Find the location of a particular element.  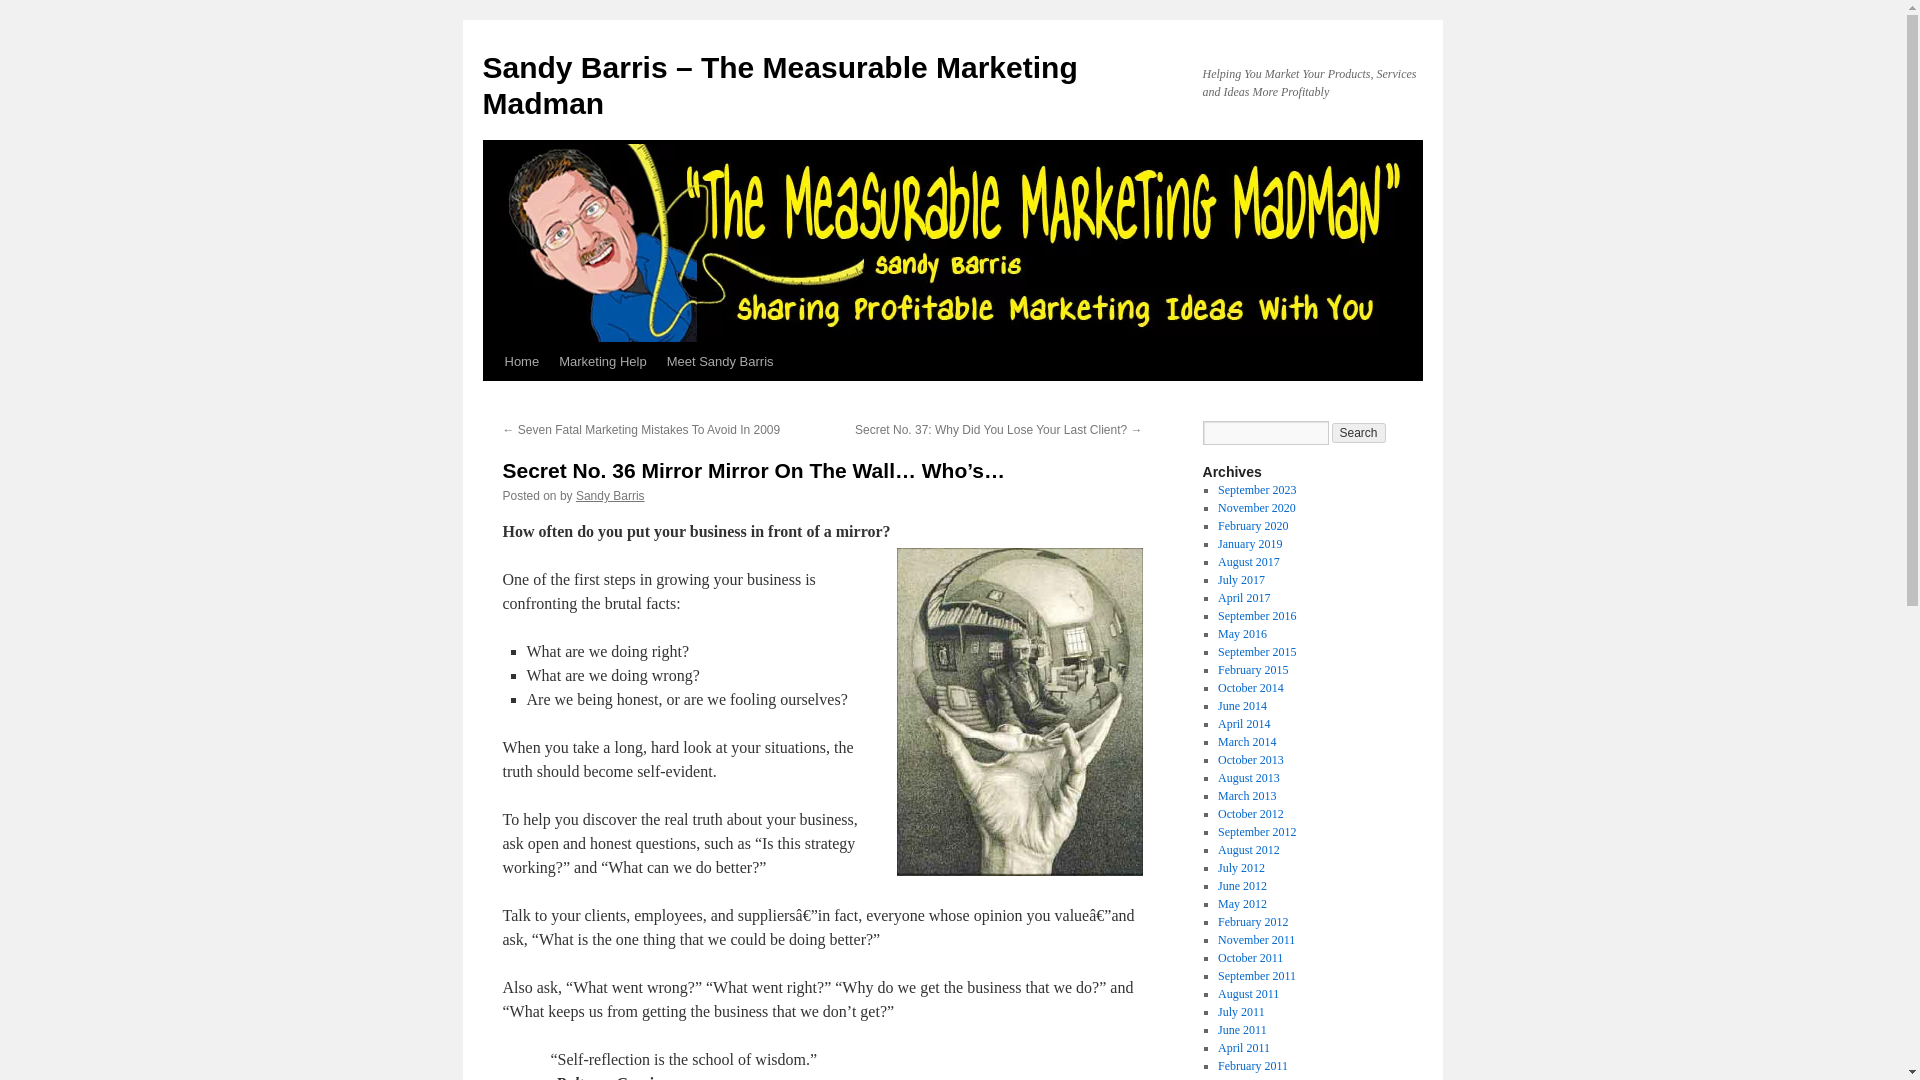

January 2019 is located at coordinates (1250, 543).